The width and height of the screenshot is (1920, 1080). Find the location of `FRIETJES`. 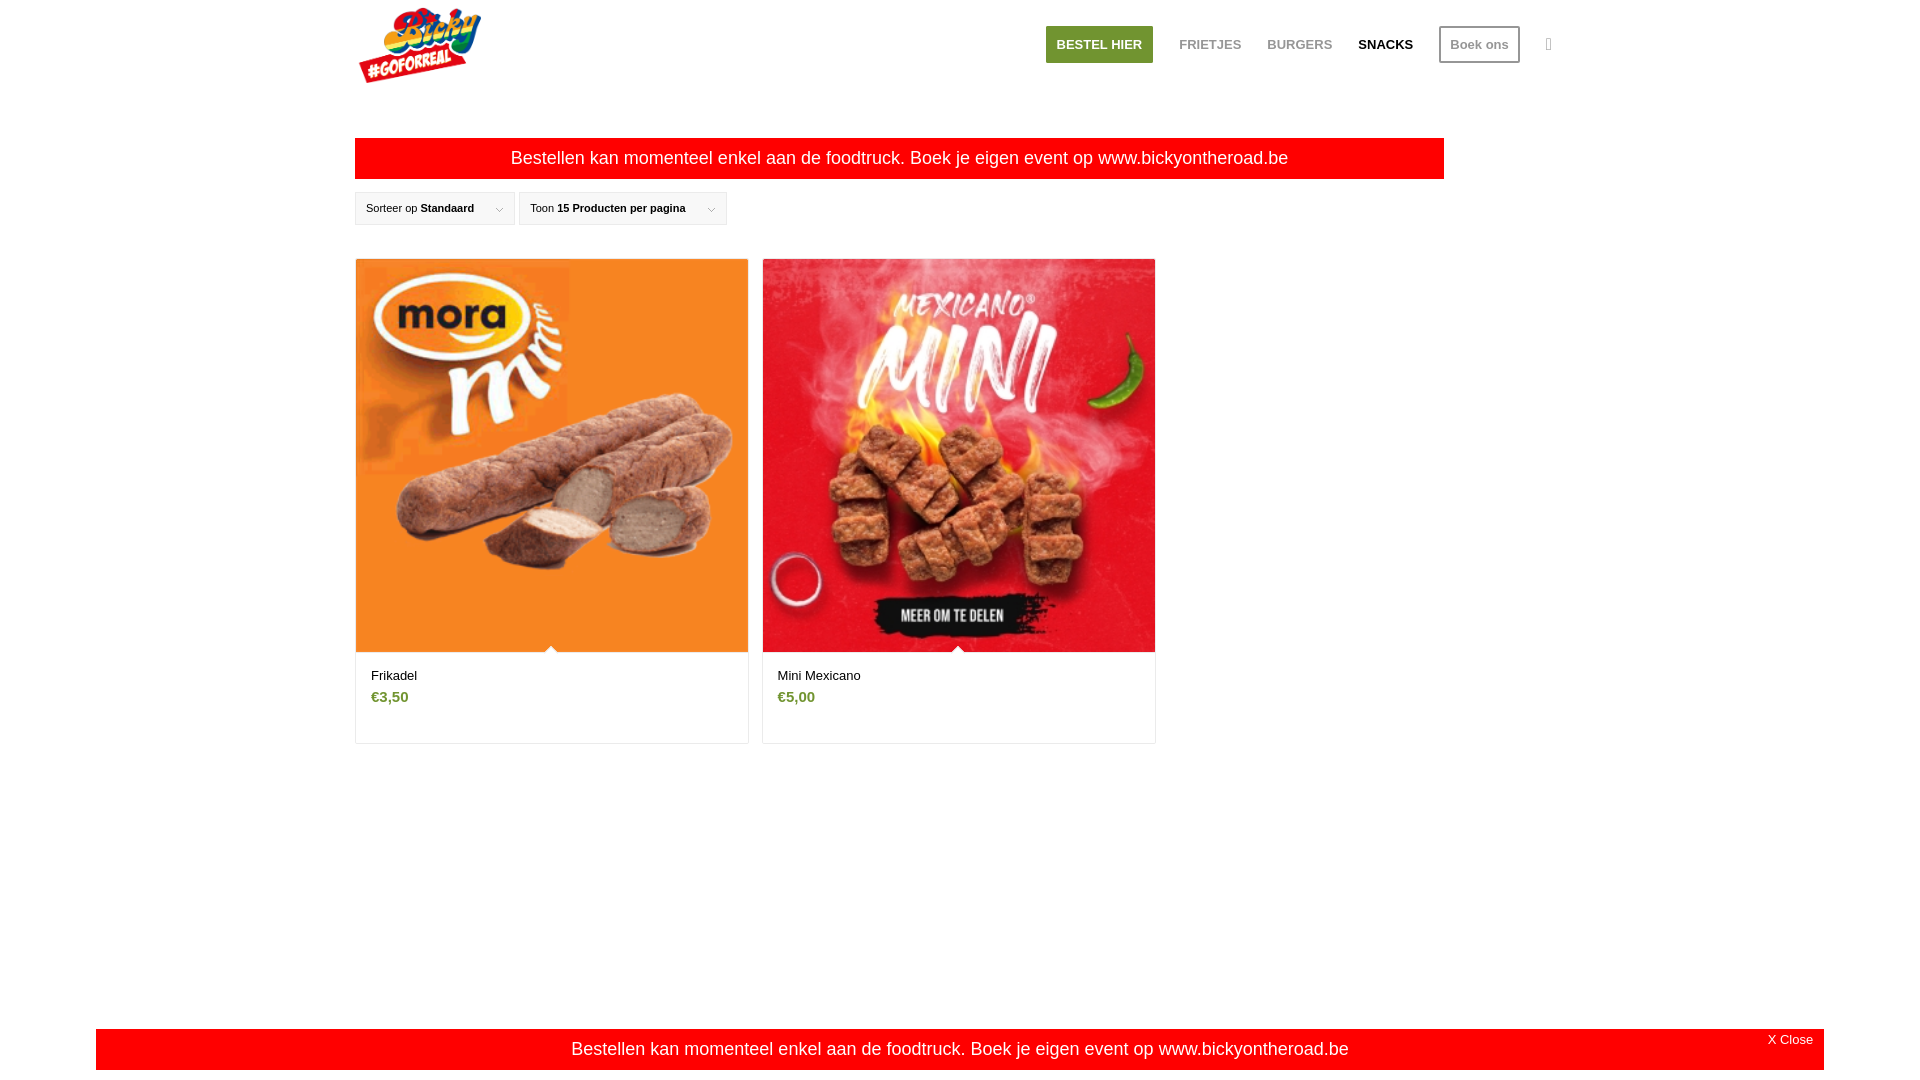

FRIETJES is located at coordinates (1210, 45).